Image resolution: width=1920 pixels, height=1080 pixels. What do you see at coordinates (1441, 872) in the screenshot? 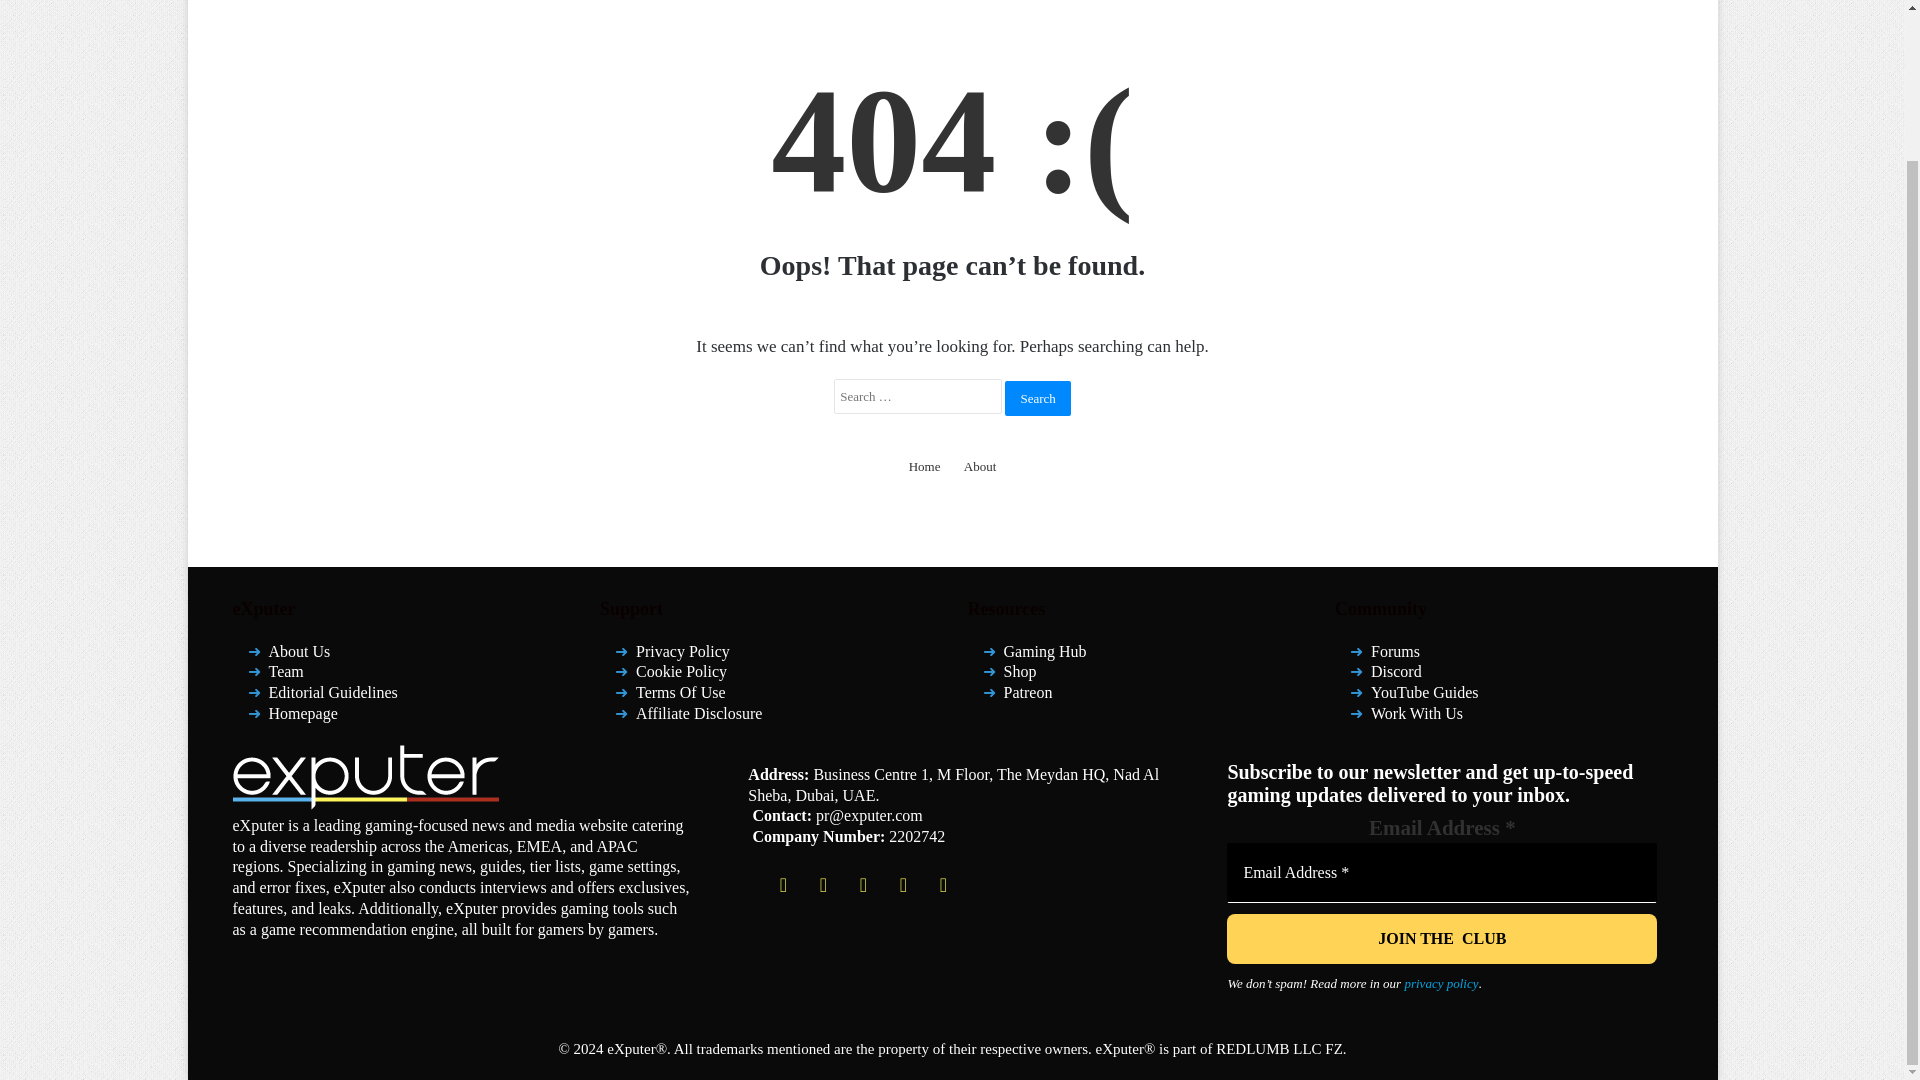
I see `Email Address` at bounding box center [1441, 872].